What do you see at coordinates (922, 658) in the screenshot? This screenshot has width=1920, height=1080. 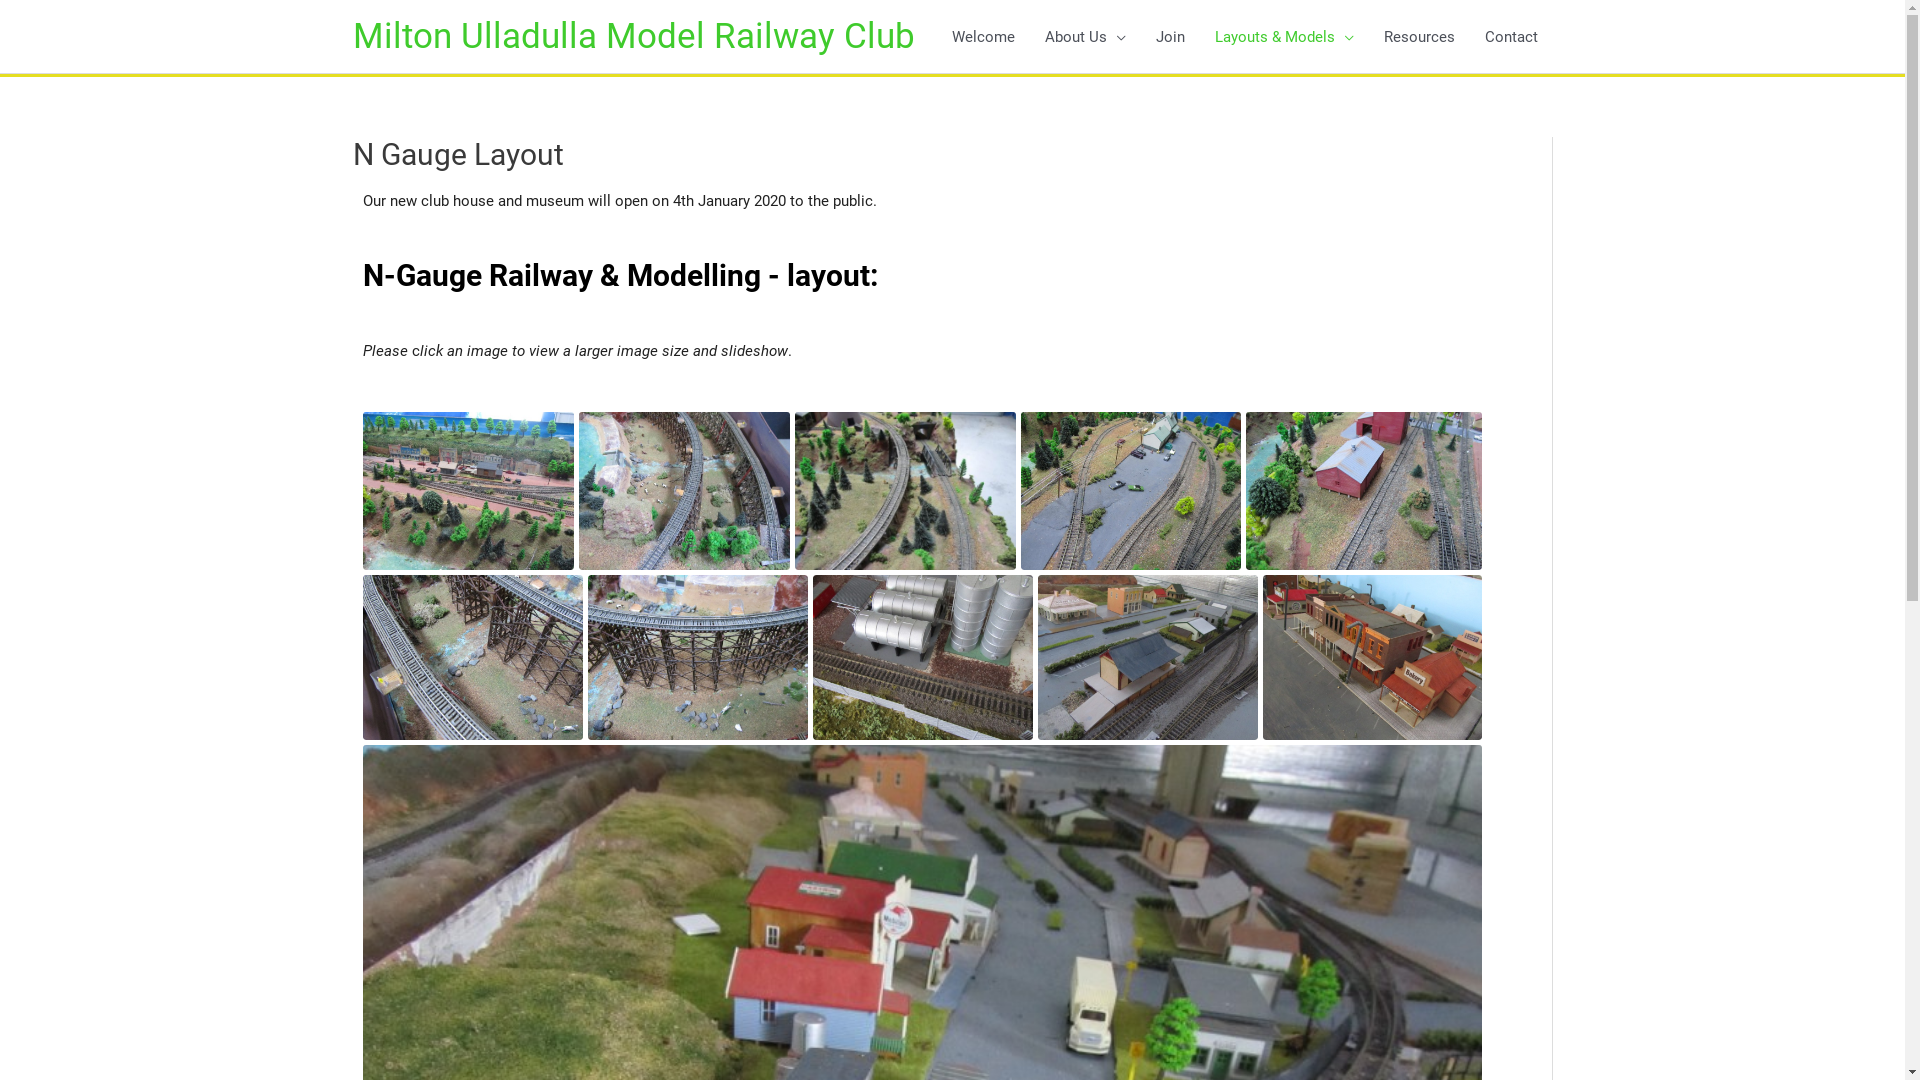 I see `Example of our model details` at bounding box center [922, 658].